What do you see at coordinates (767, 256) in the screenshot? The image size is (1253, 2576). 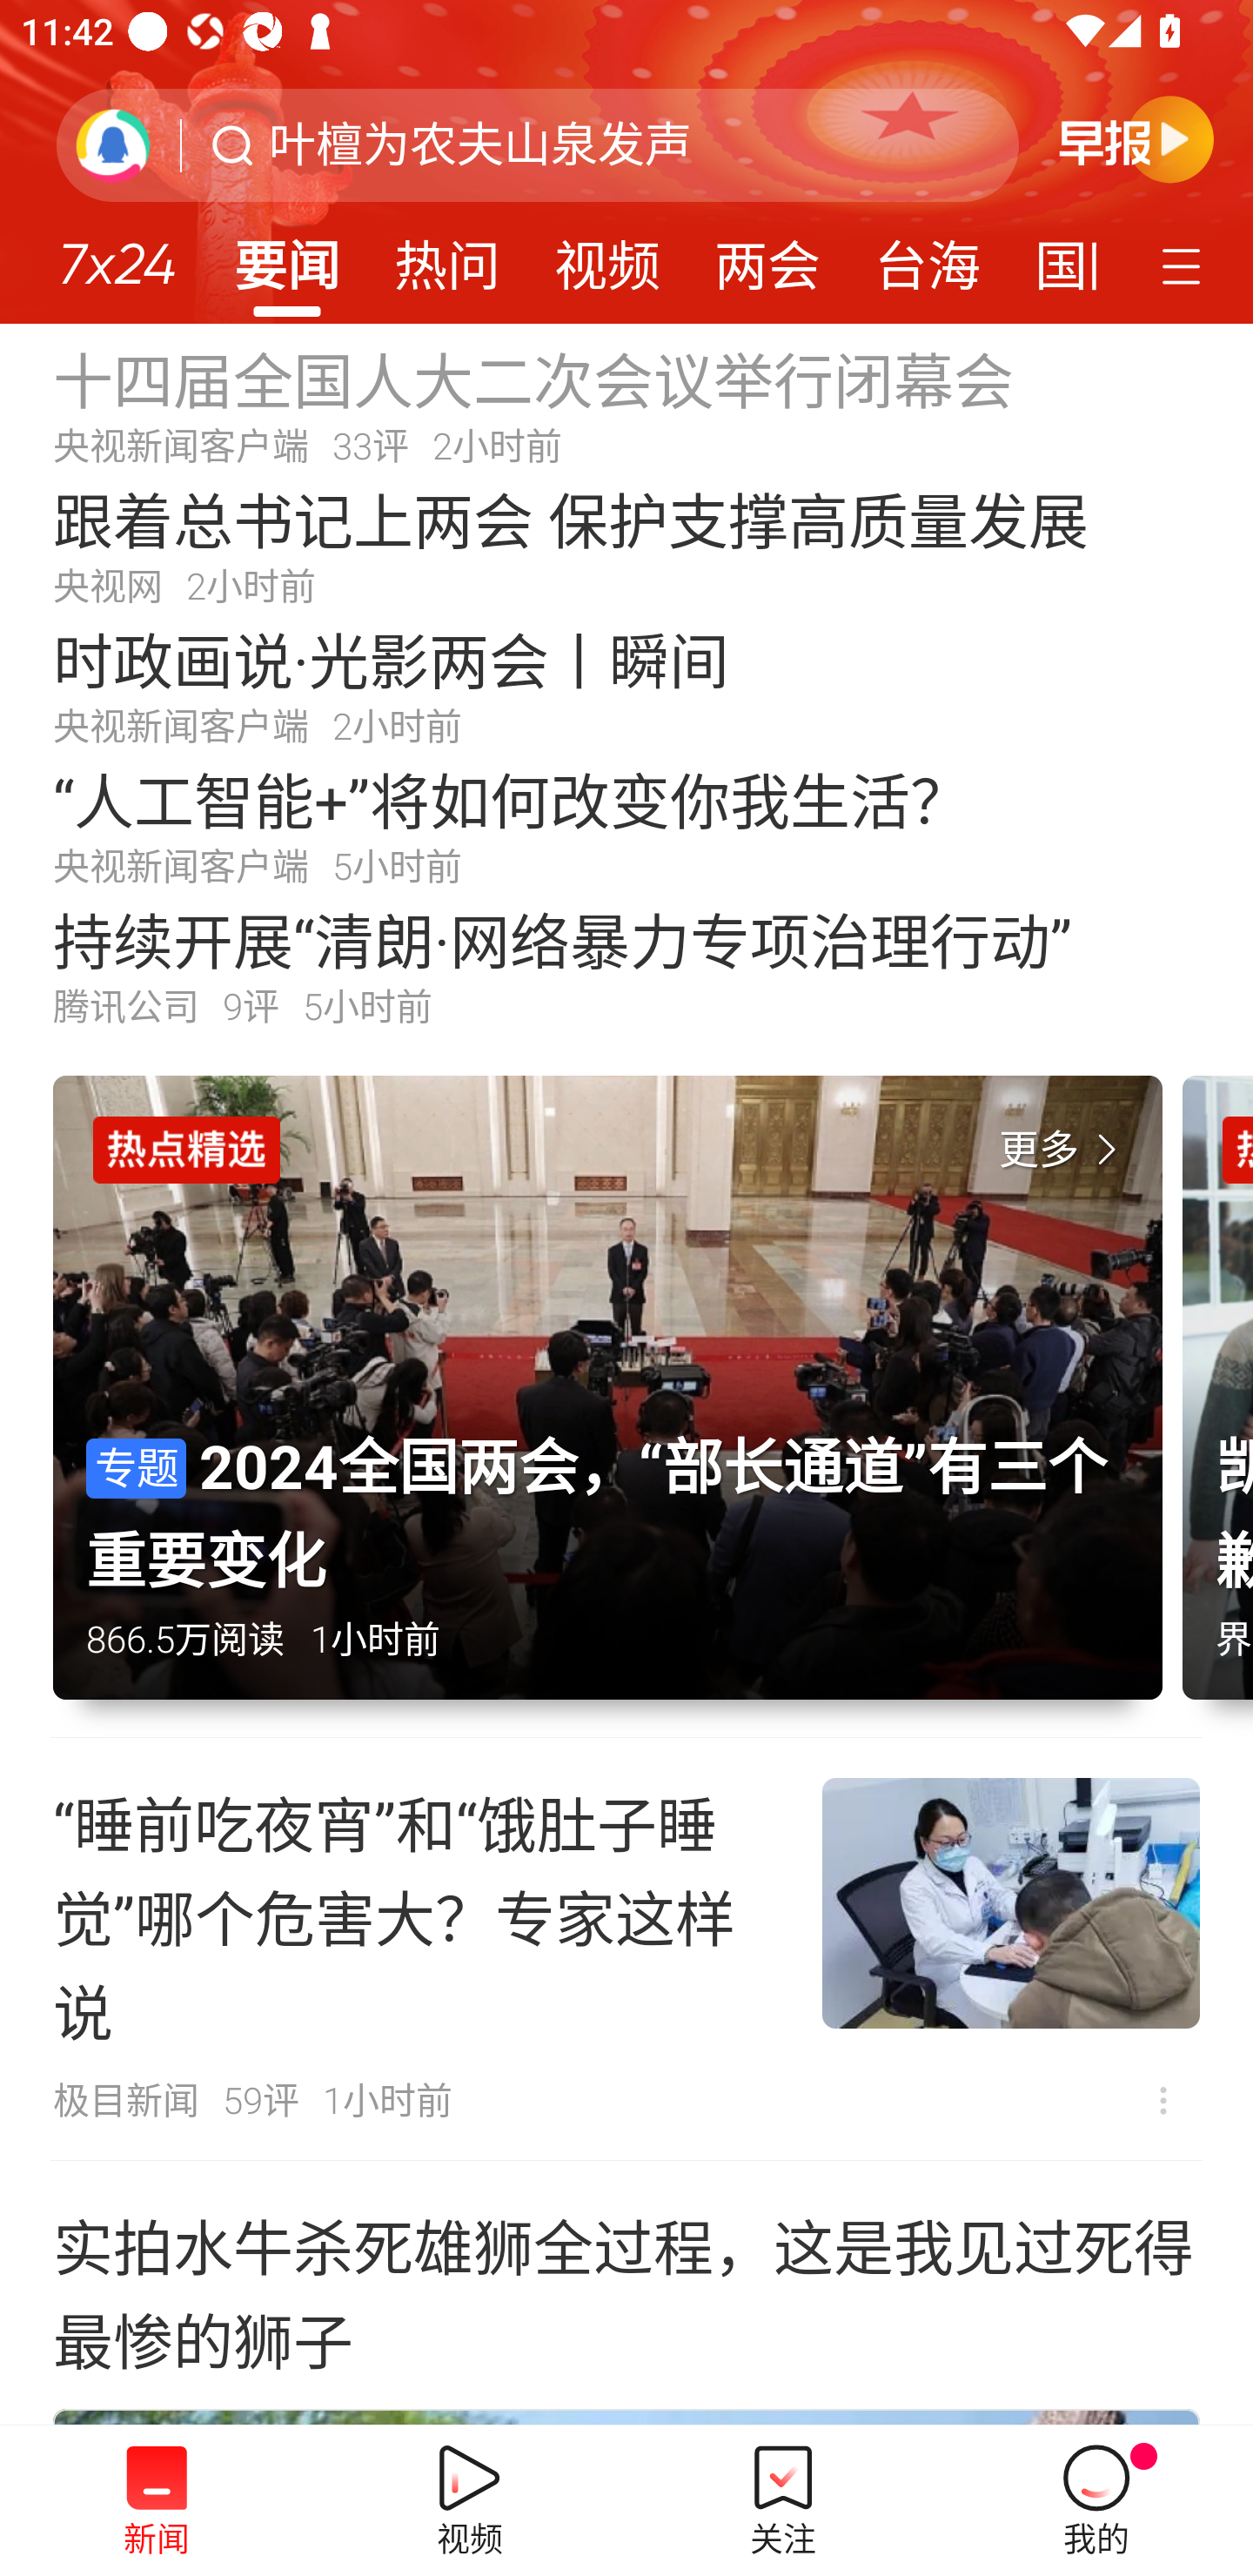 I see `两会` at bounding box center [767, 256].